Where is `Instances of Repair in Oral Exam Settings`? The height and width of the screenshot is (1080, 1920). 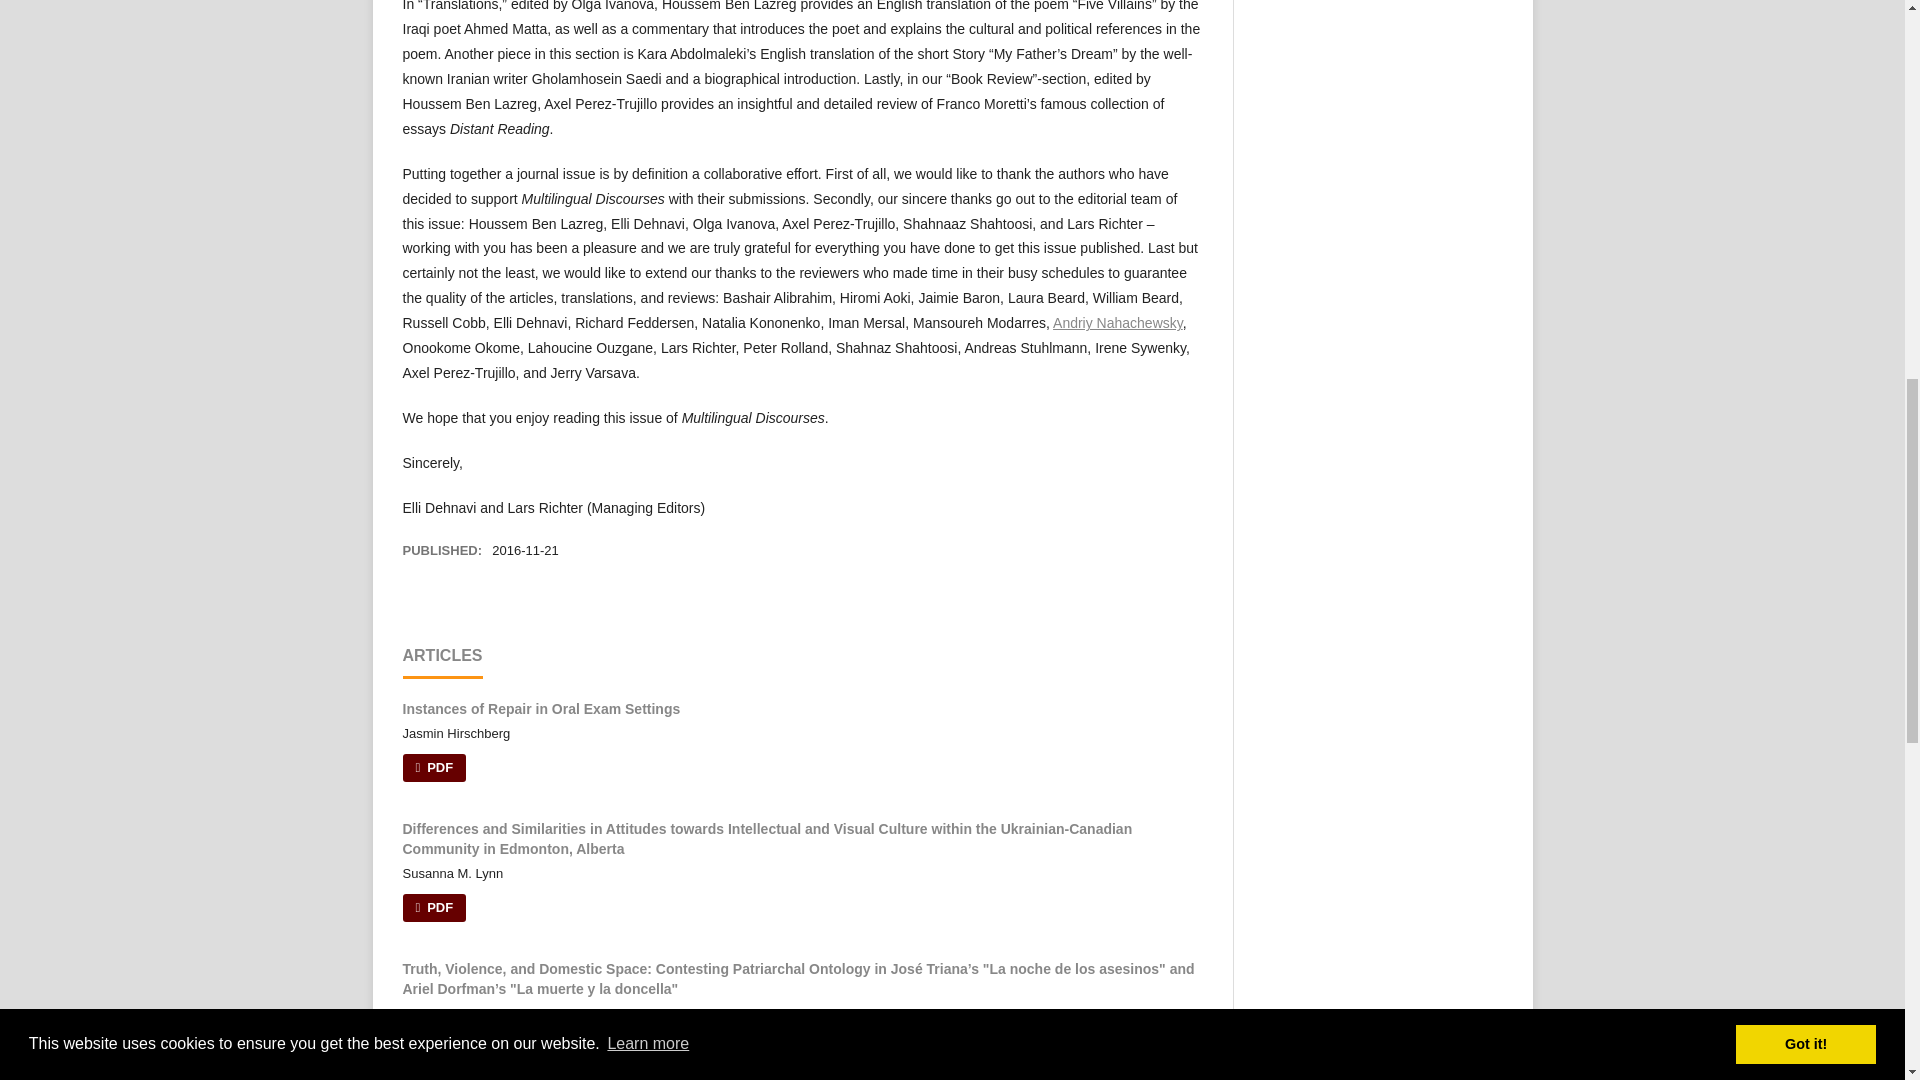
Instances of Repair in Oral Exam Settings is located at coordinates (540, 708).